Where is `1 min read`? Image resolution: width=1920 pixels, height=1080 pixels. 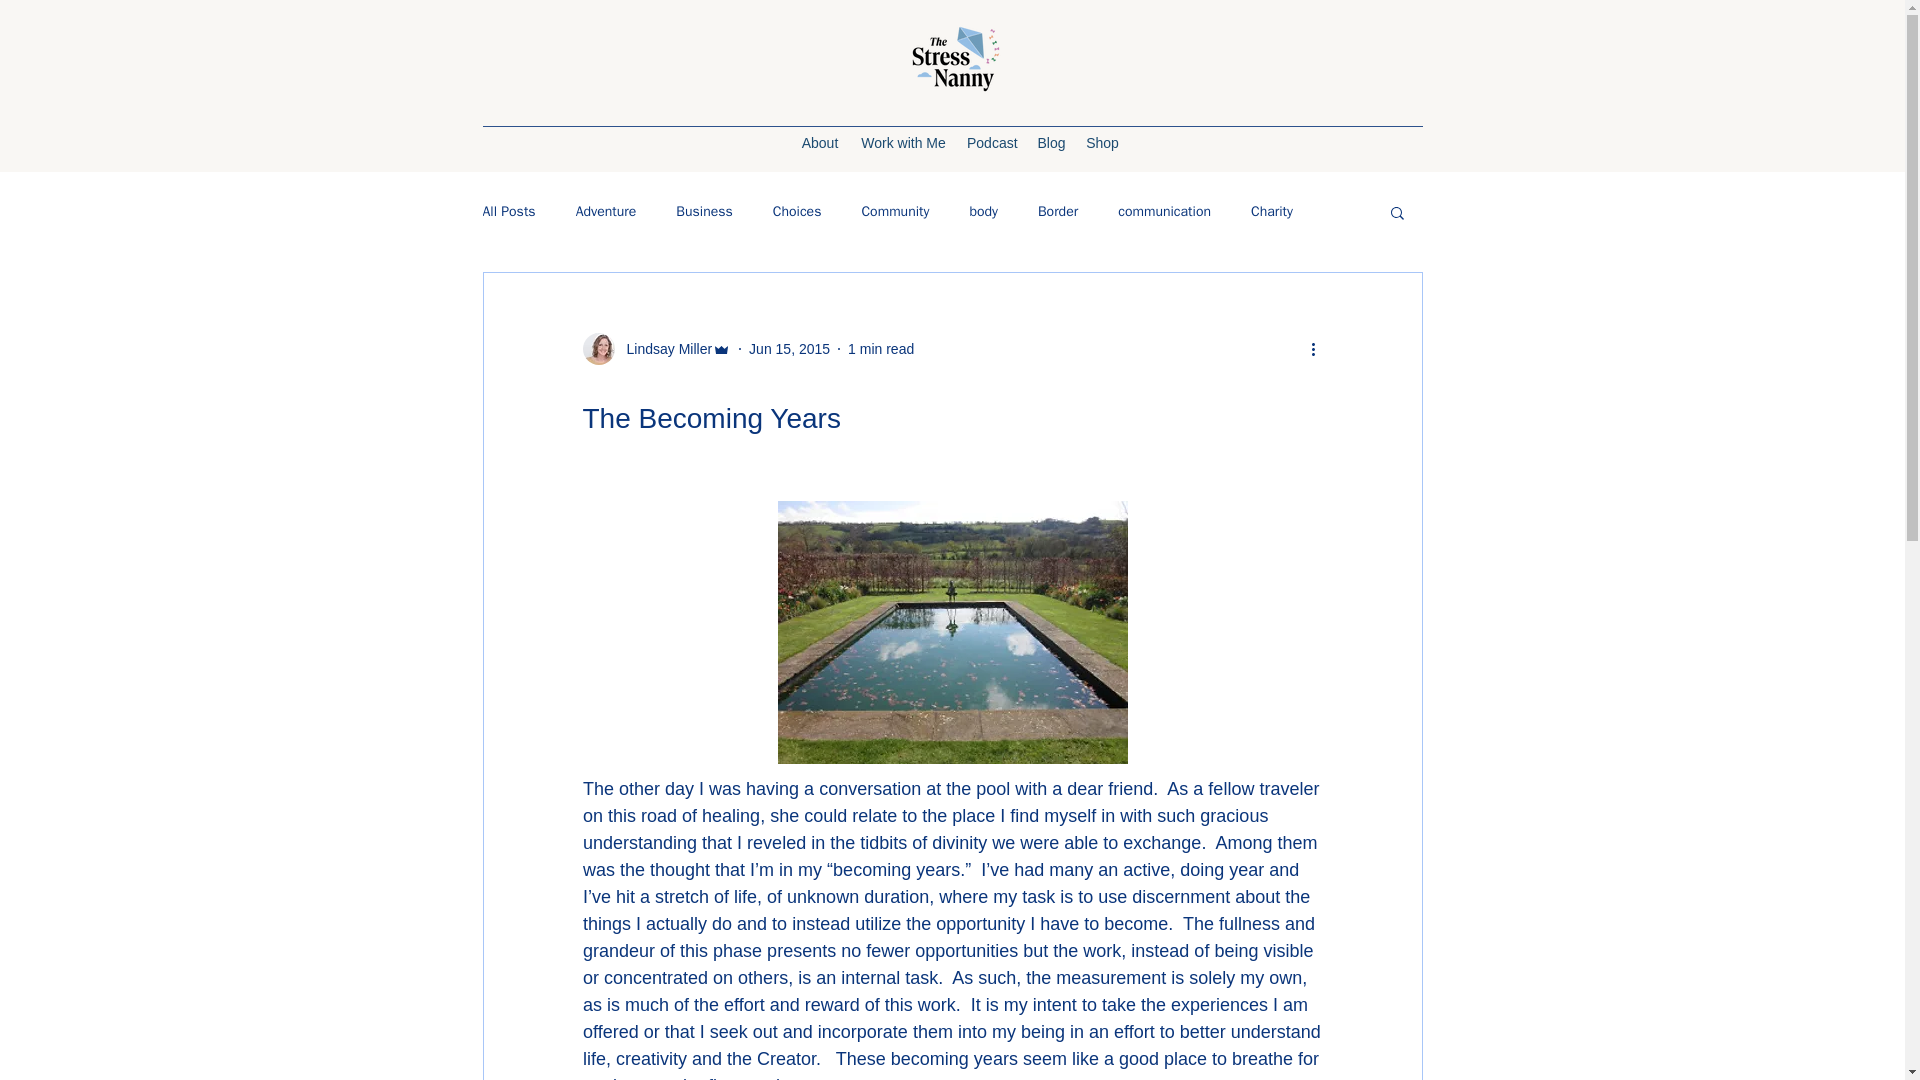
1 min read is located at coordinates (880, 348).